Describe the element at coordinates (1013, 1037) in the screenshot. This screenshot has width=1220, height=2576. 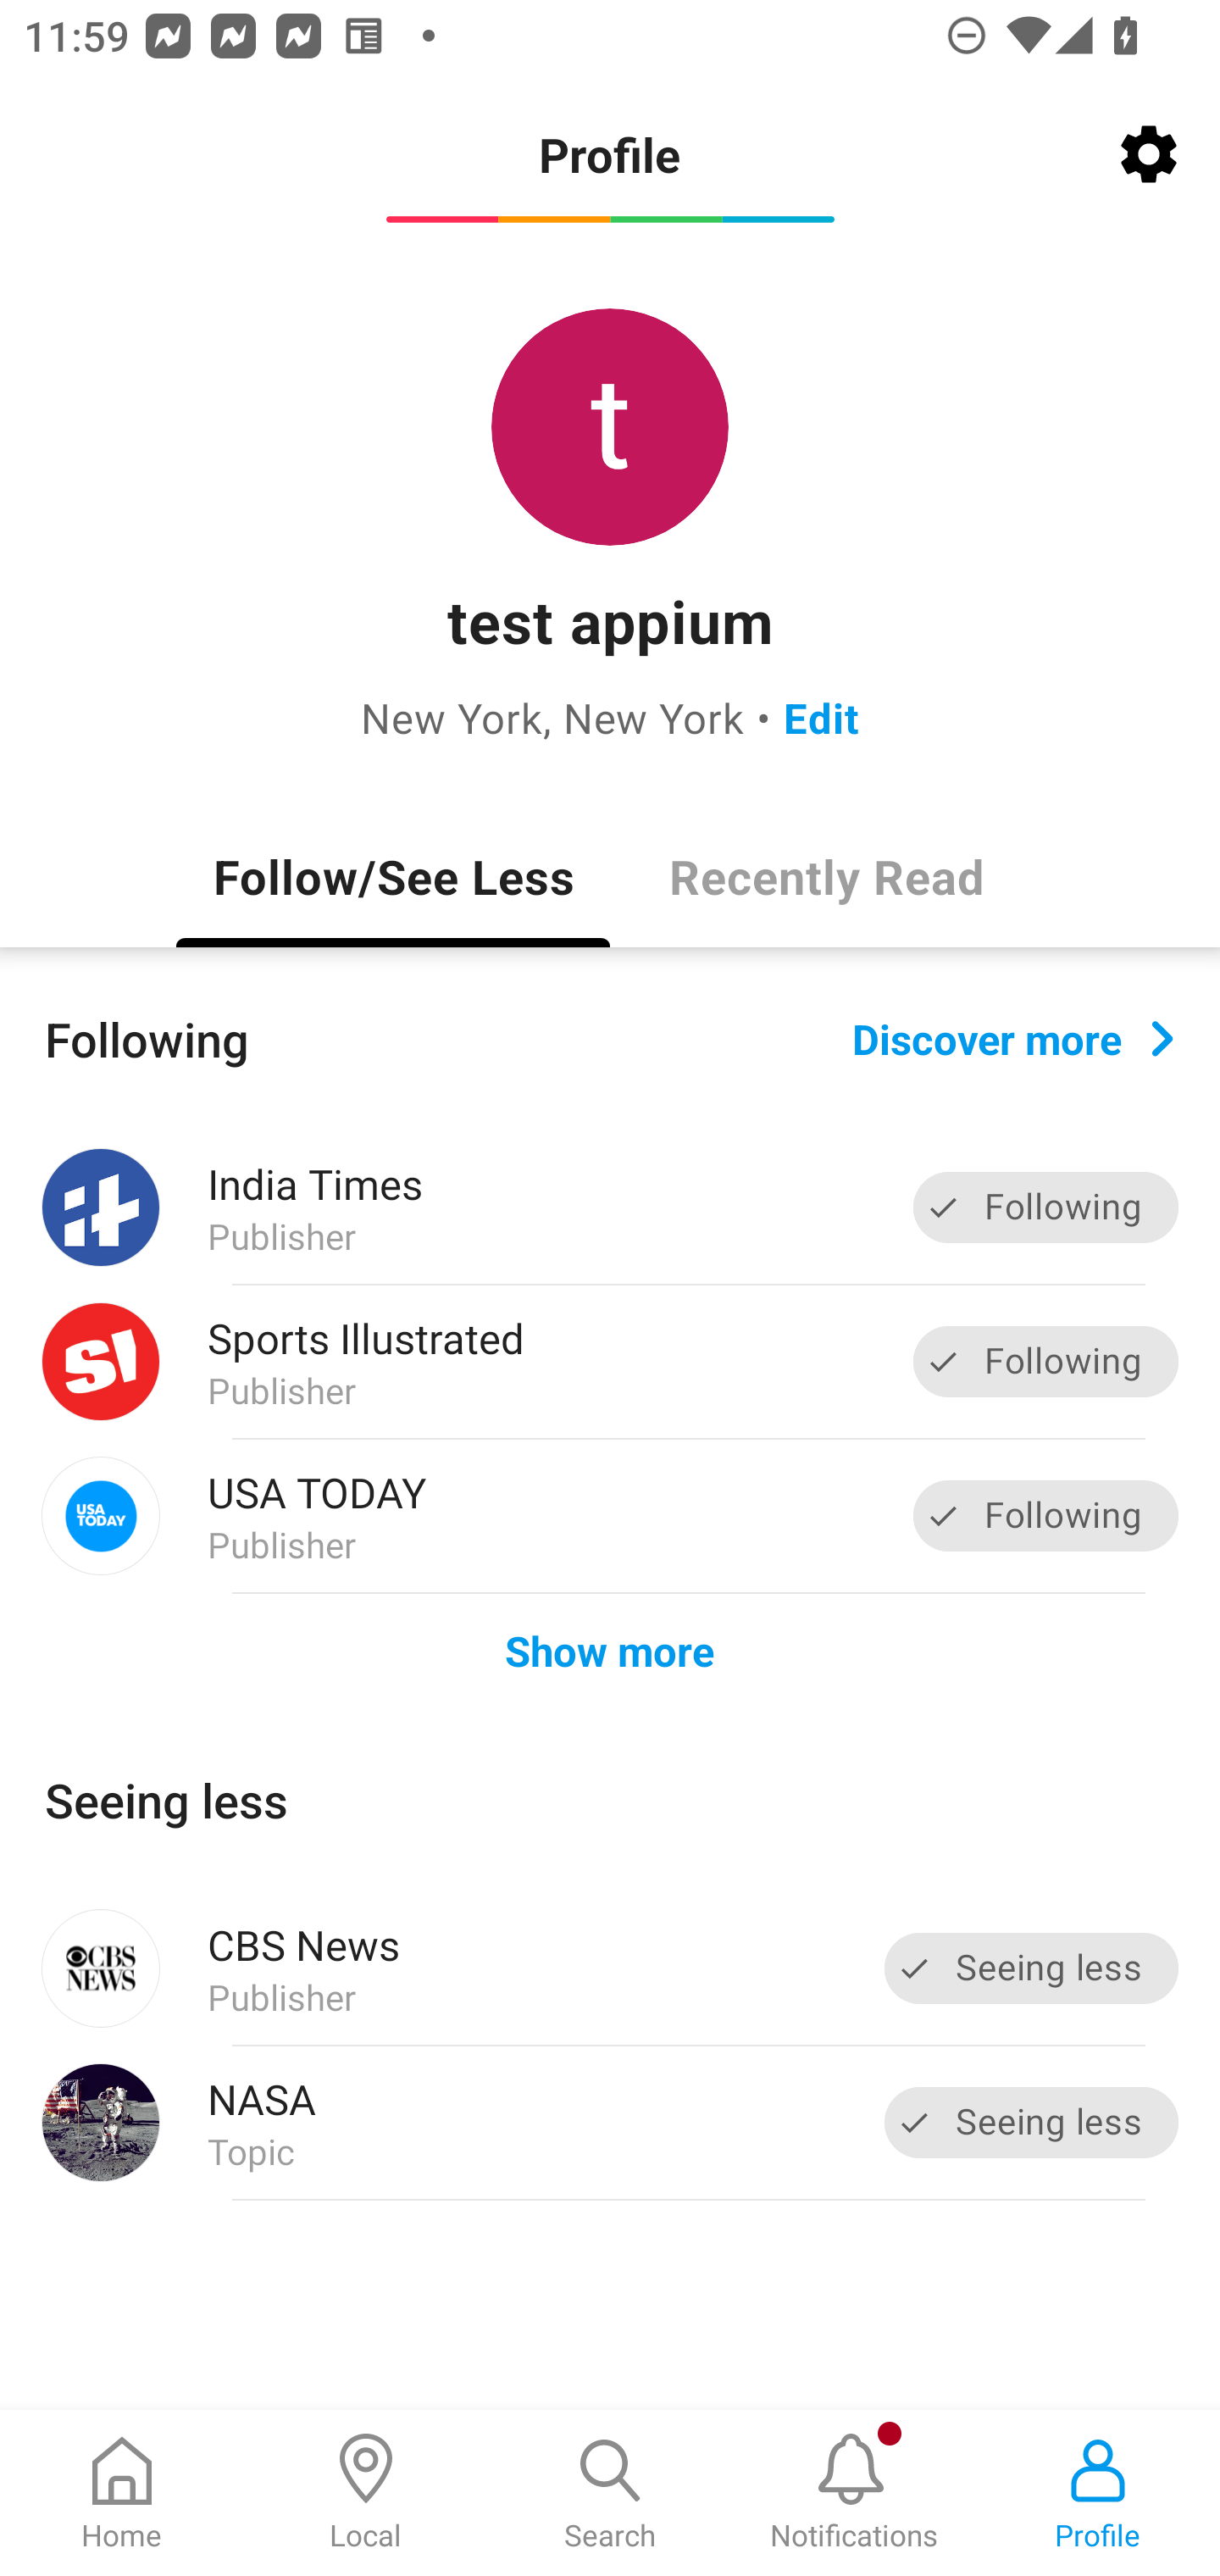
I see `Discover more` at that location.